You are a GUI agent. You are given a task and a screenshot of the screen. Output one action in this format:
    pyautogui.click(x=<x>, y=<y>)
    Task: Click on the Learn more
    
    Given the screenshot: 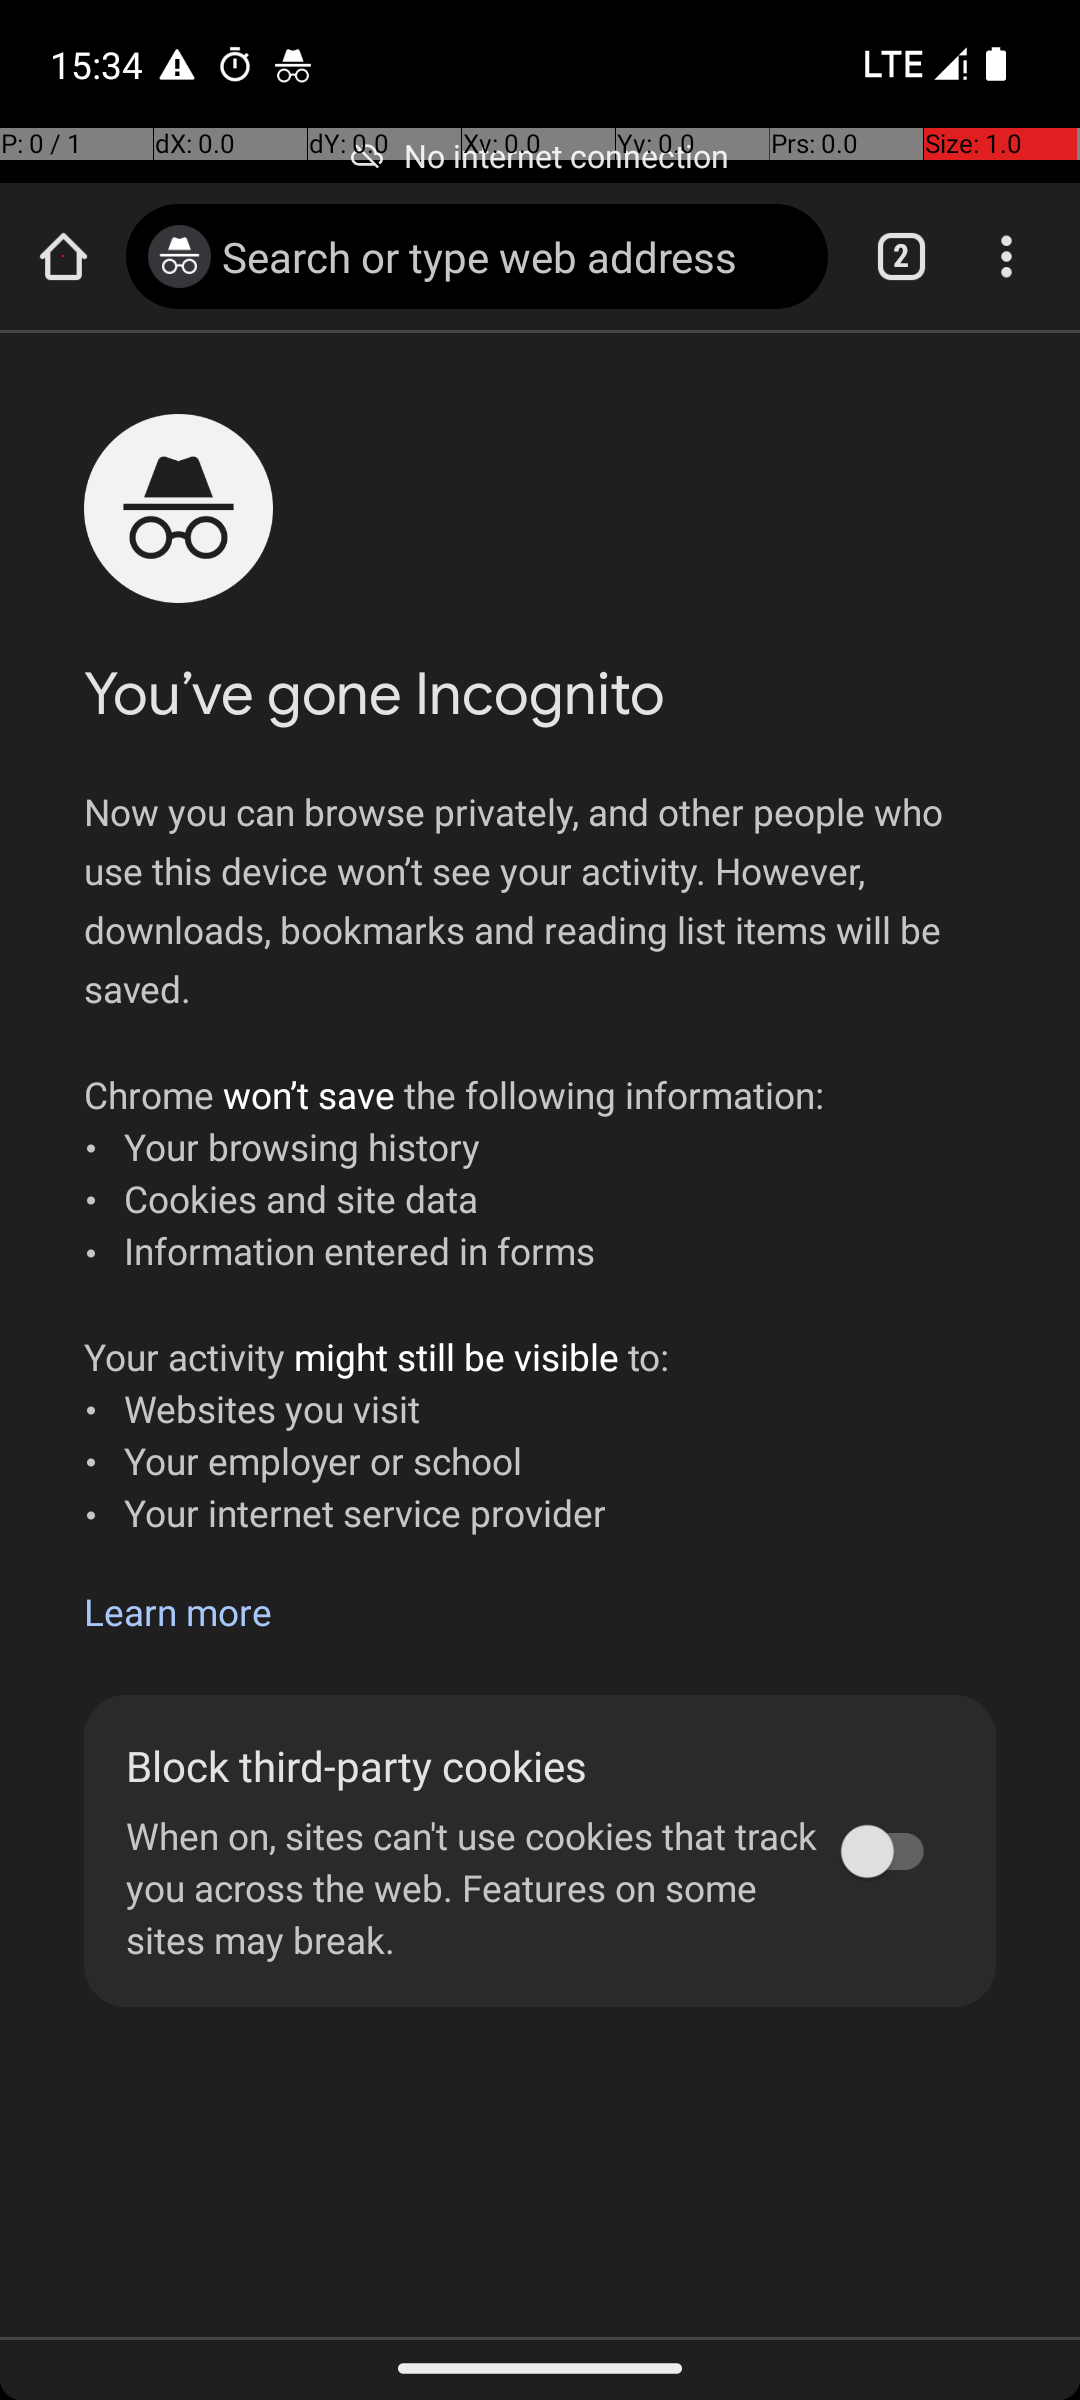 What is the action you would take?
    pyautogui.click(x=178, y=1612)
    